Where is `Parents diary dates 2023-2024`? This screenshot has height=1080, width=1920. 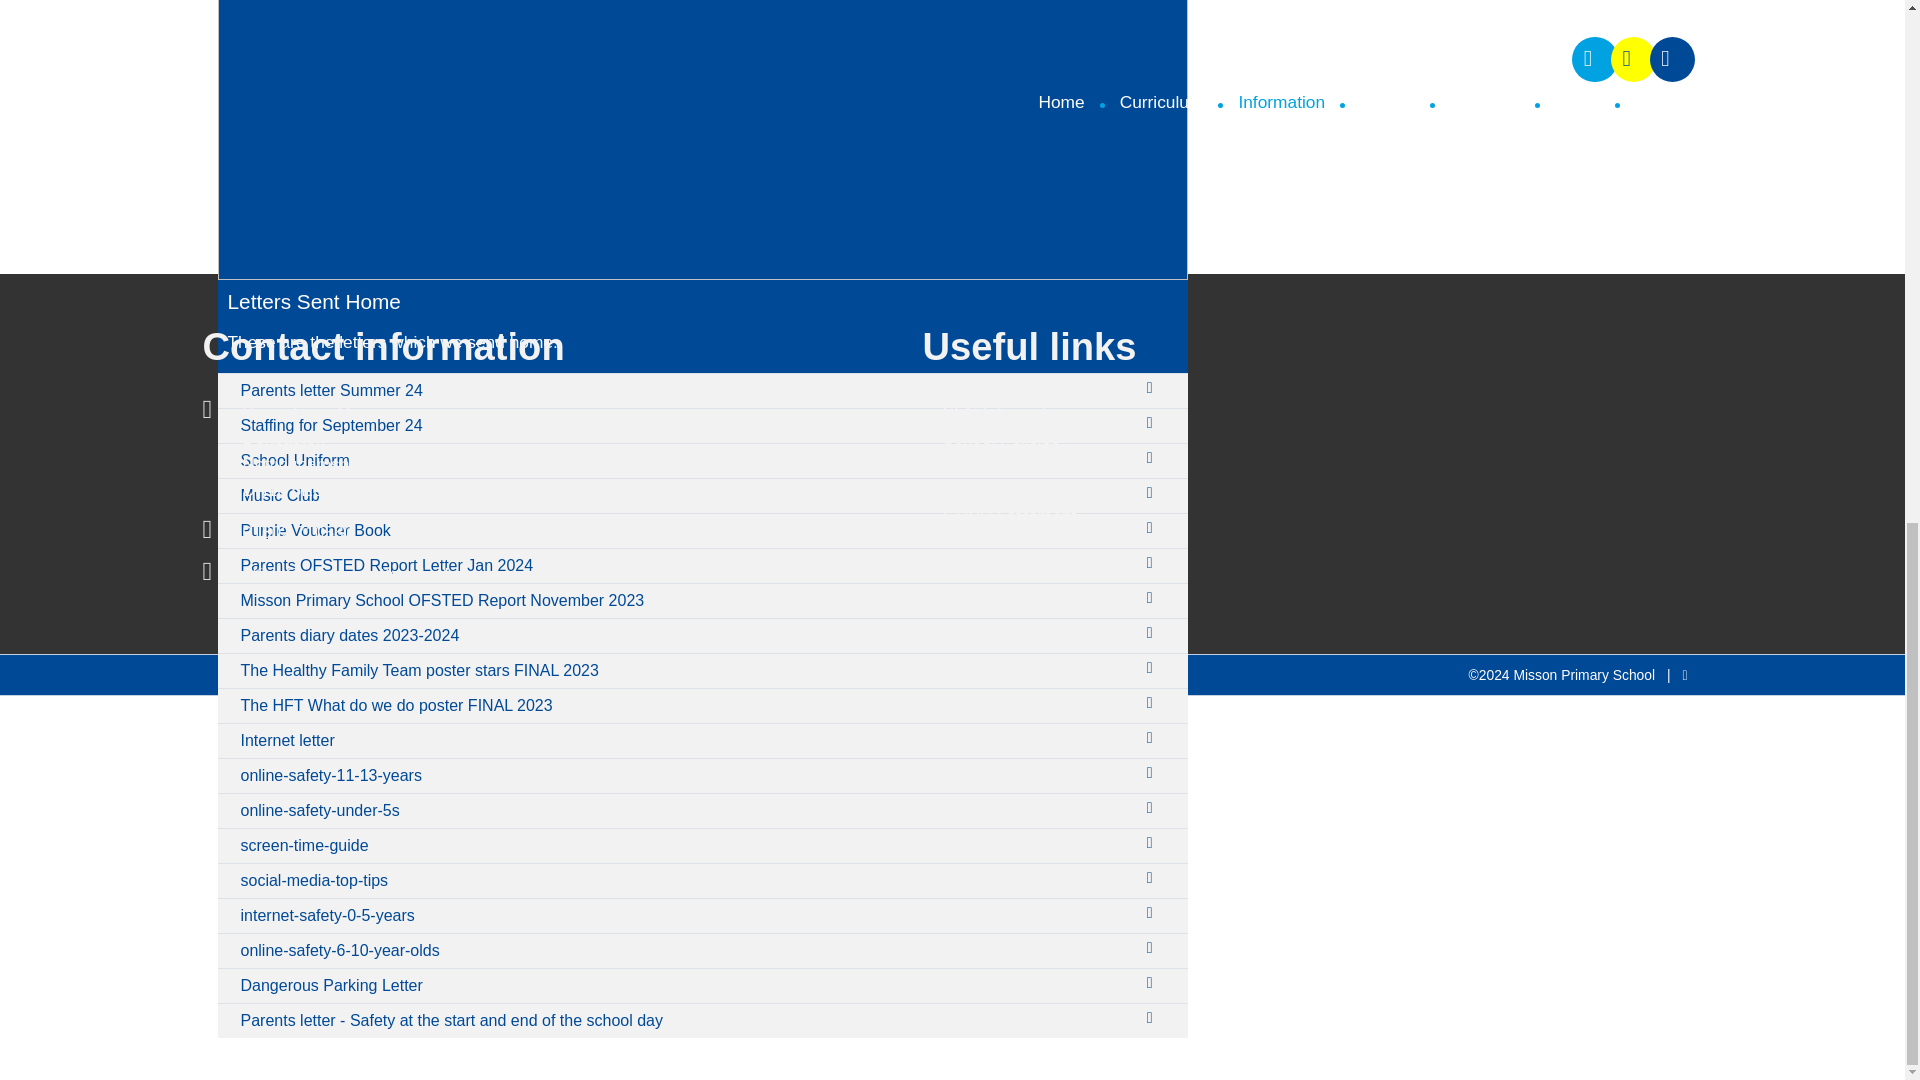 Parents diary dates 2023-2024 is located at coordinates (684, 636).